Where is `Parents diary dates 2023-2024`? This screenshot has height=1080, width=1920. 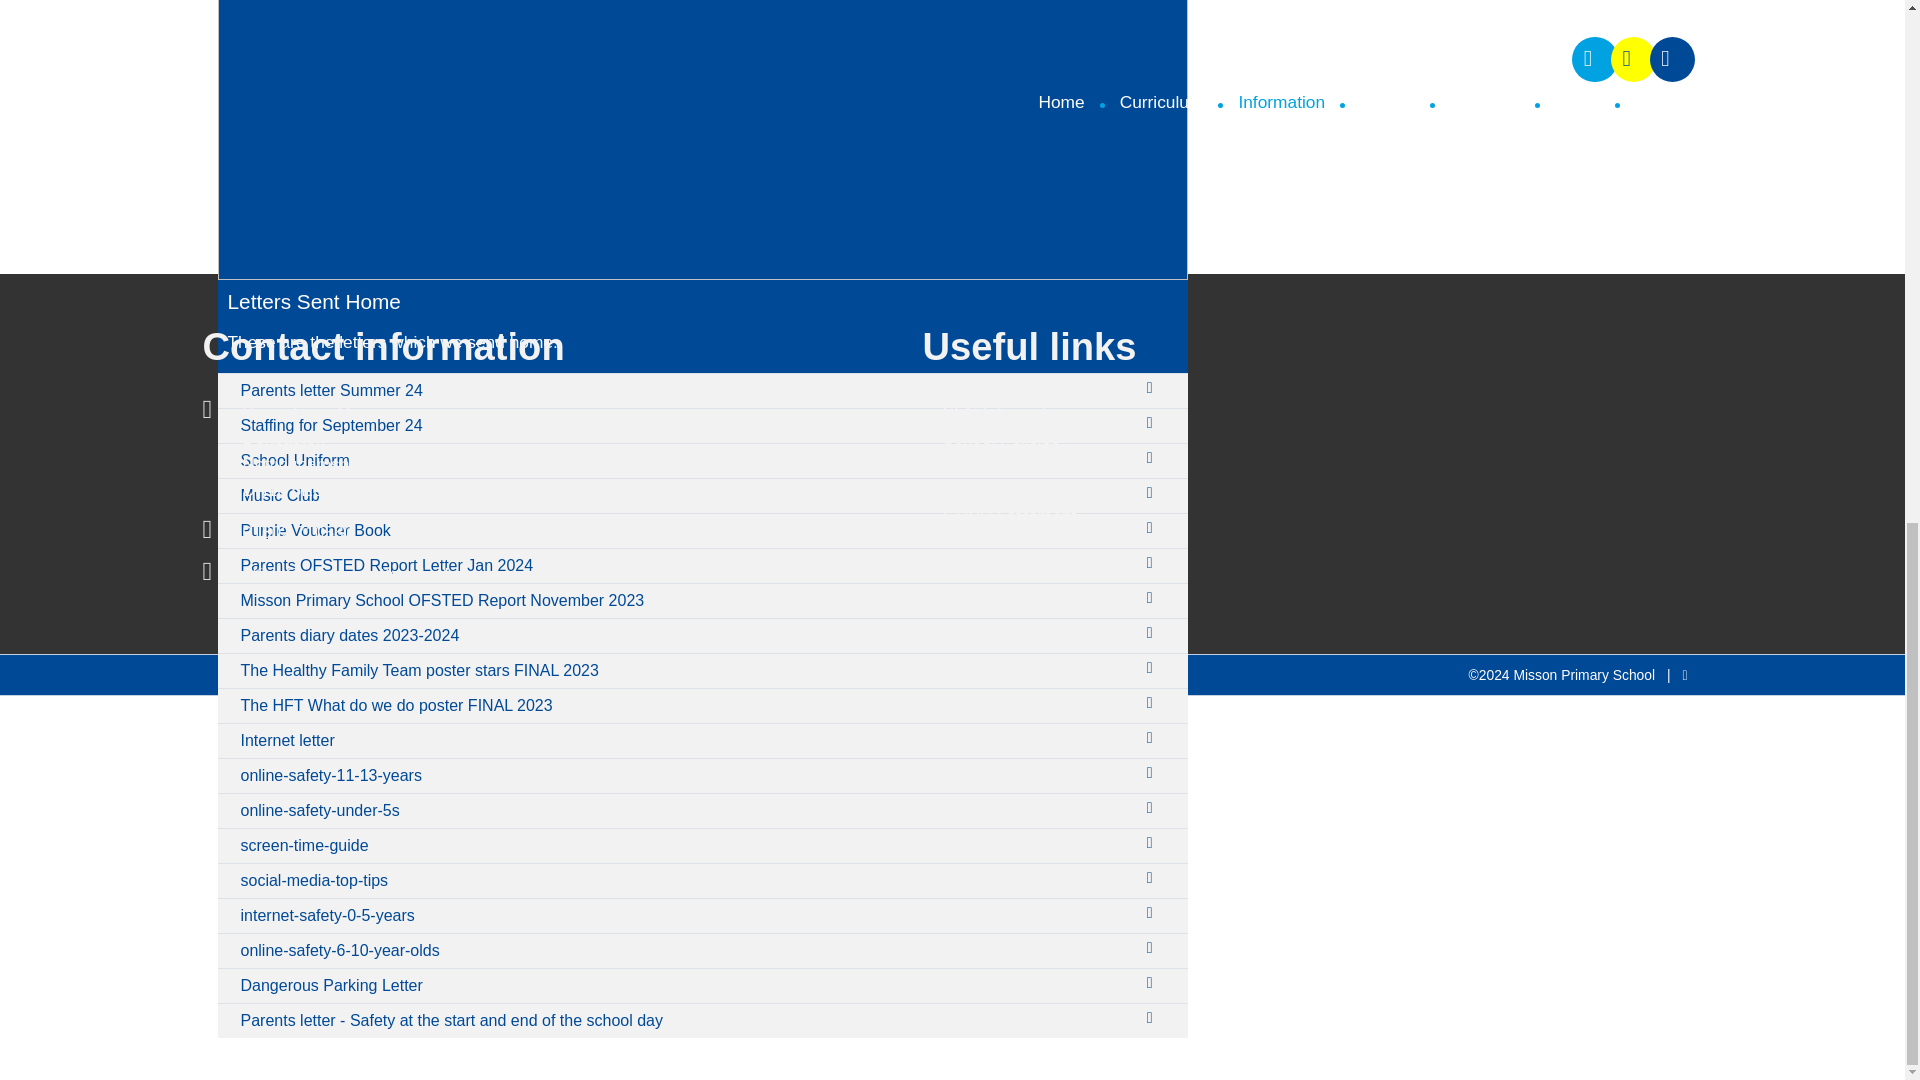 Parents diary dates 2023-2024 is located at coordinates (684, 636).